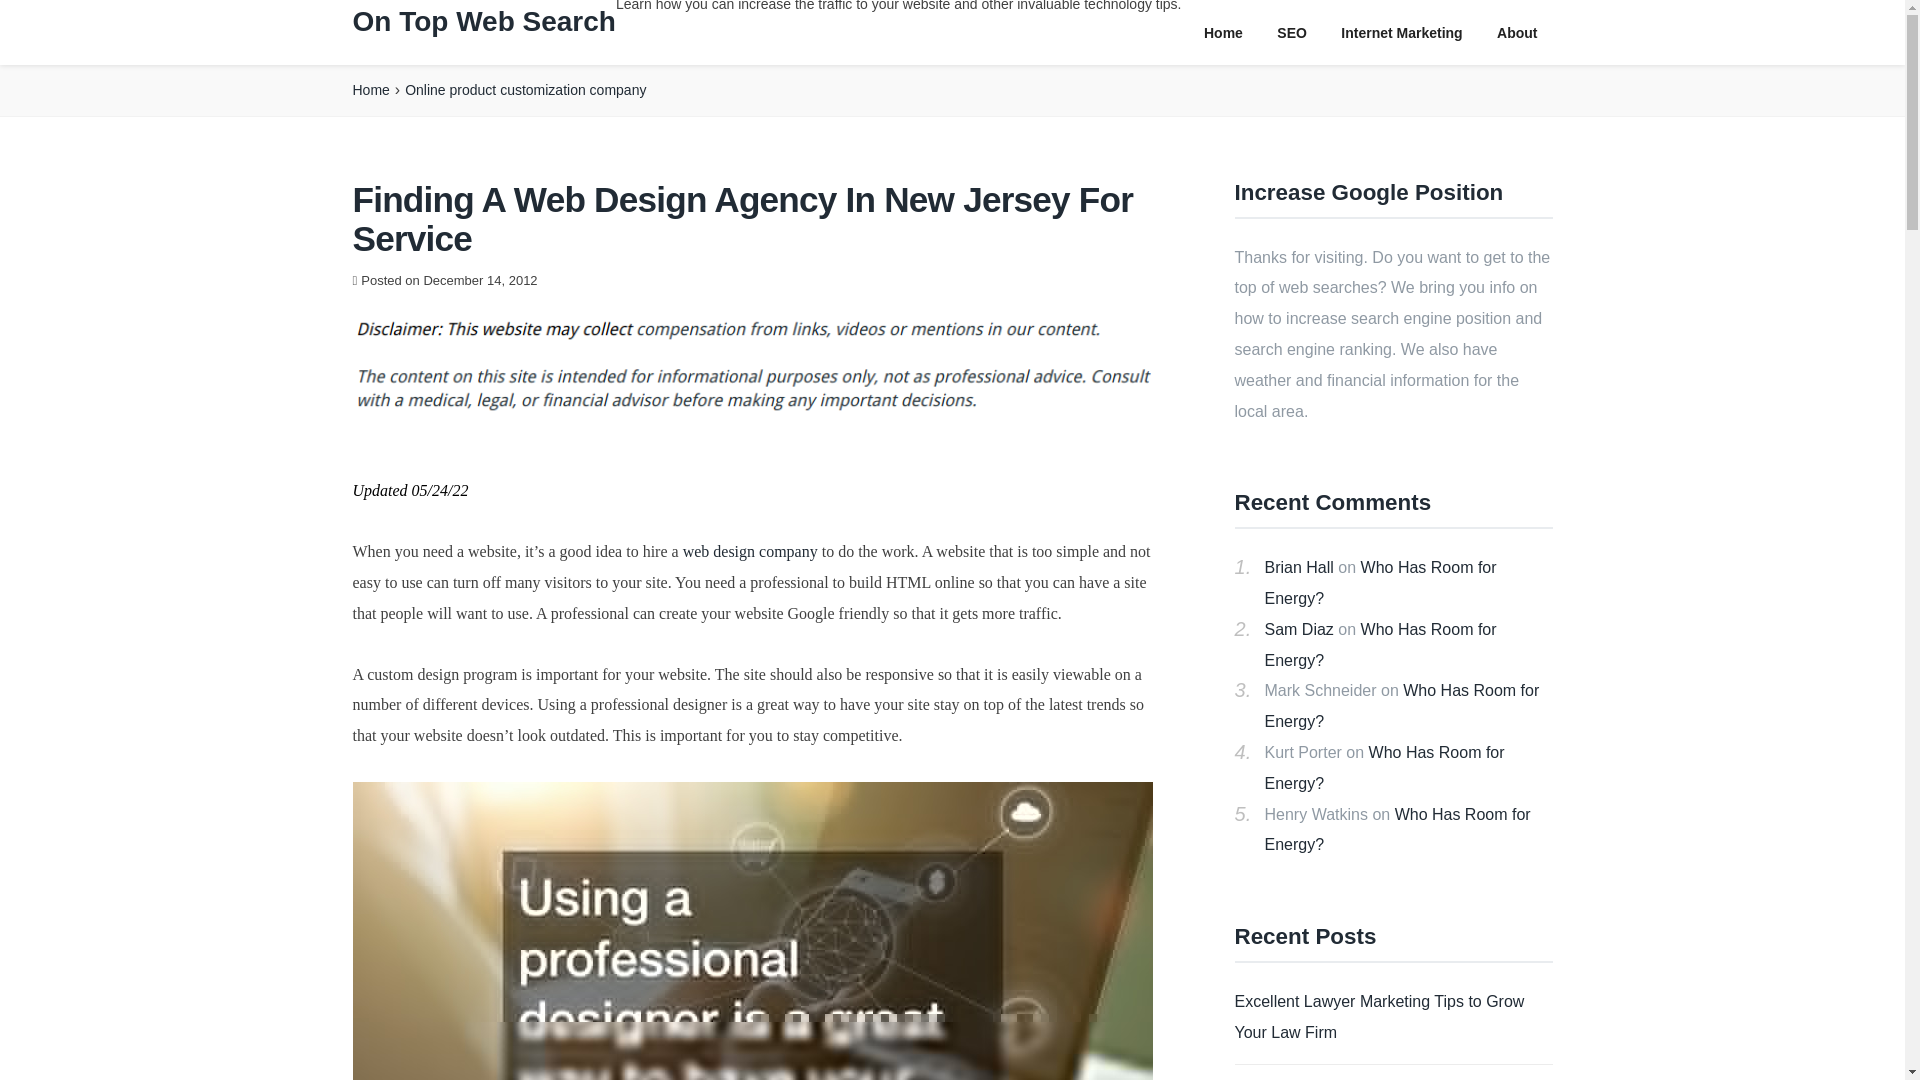 The image size is (1920, 1080). I want to click on About, so click(1516, 33).